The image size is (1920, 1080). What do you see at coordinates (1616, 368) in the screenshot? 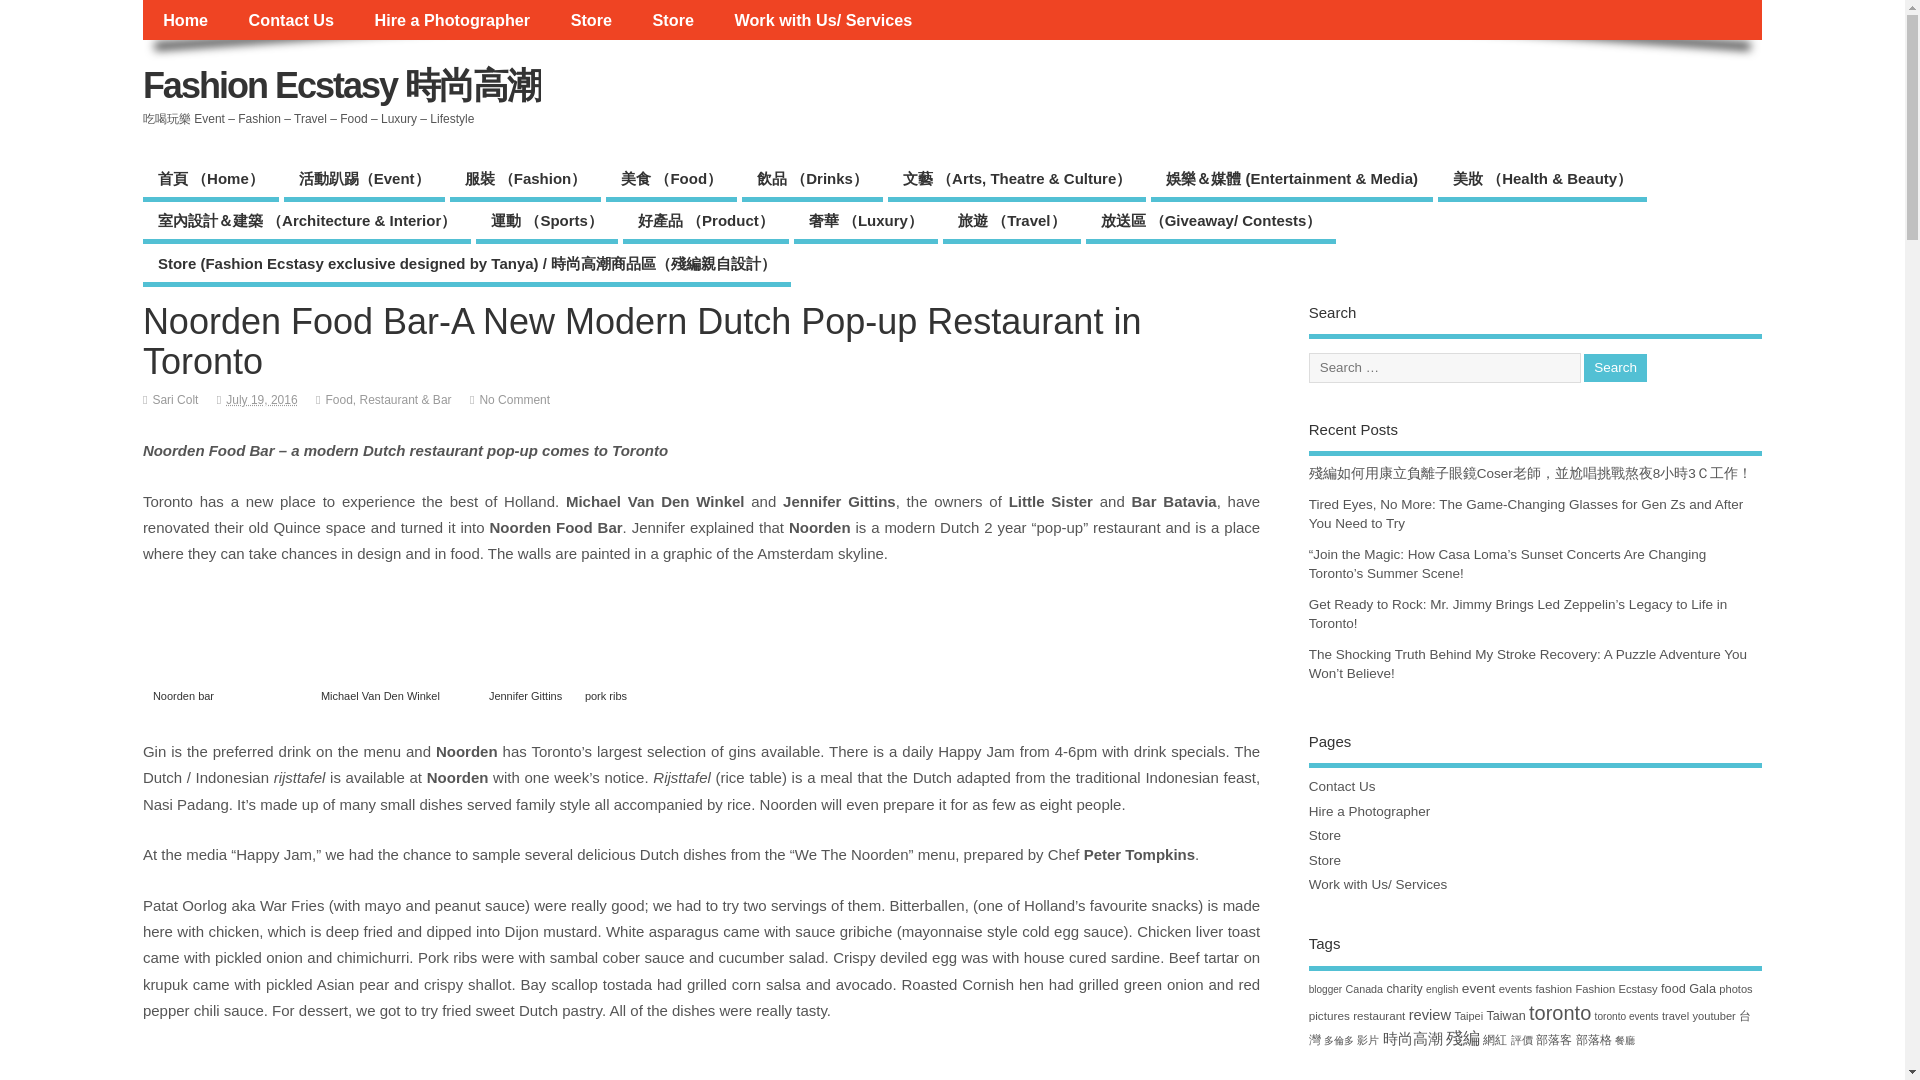
I see `Search` at bounding box center [1616, 368].